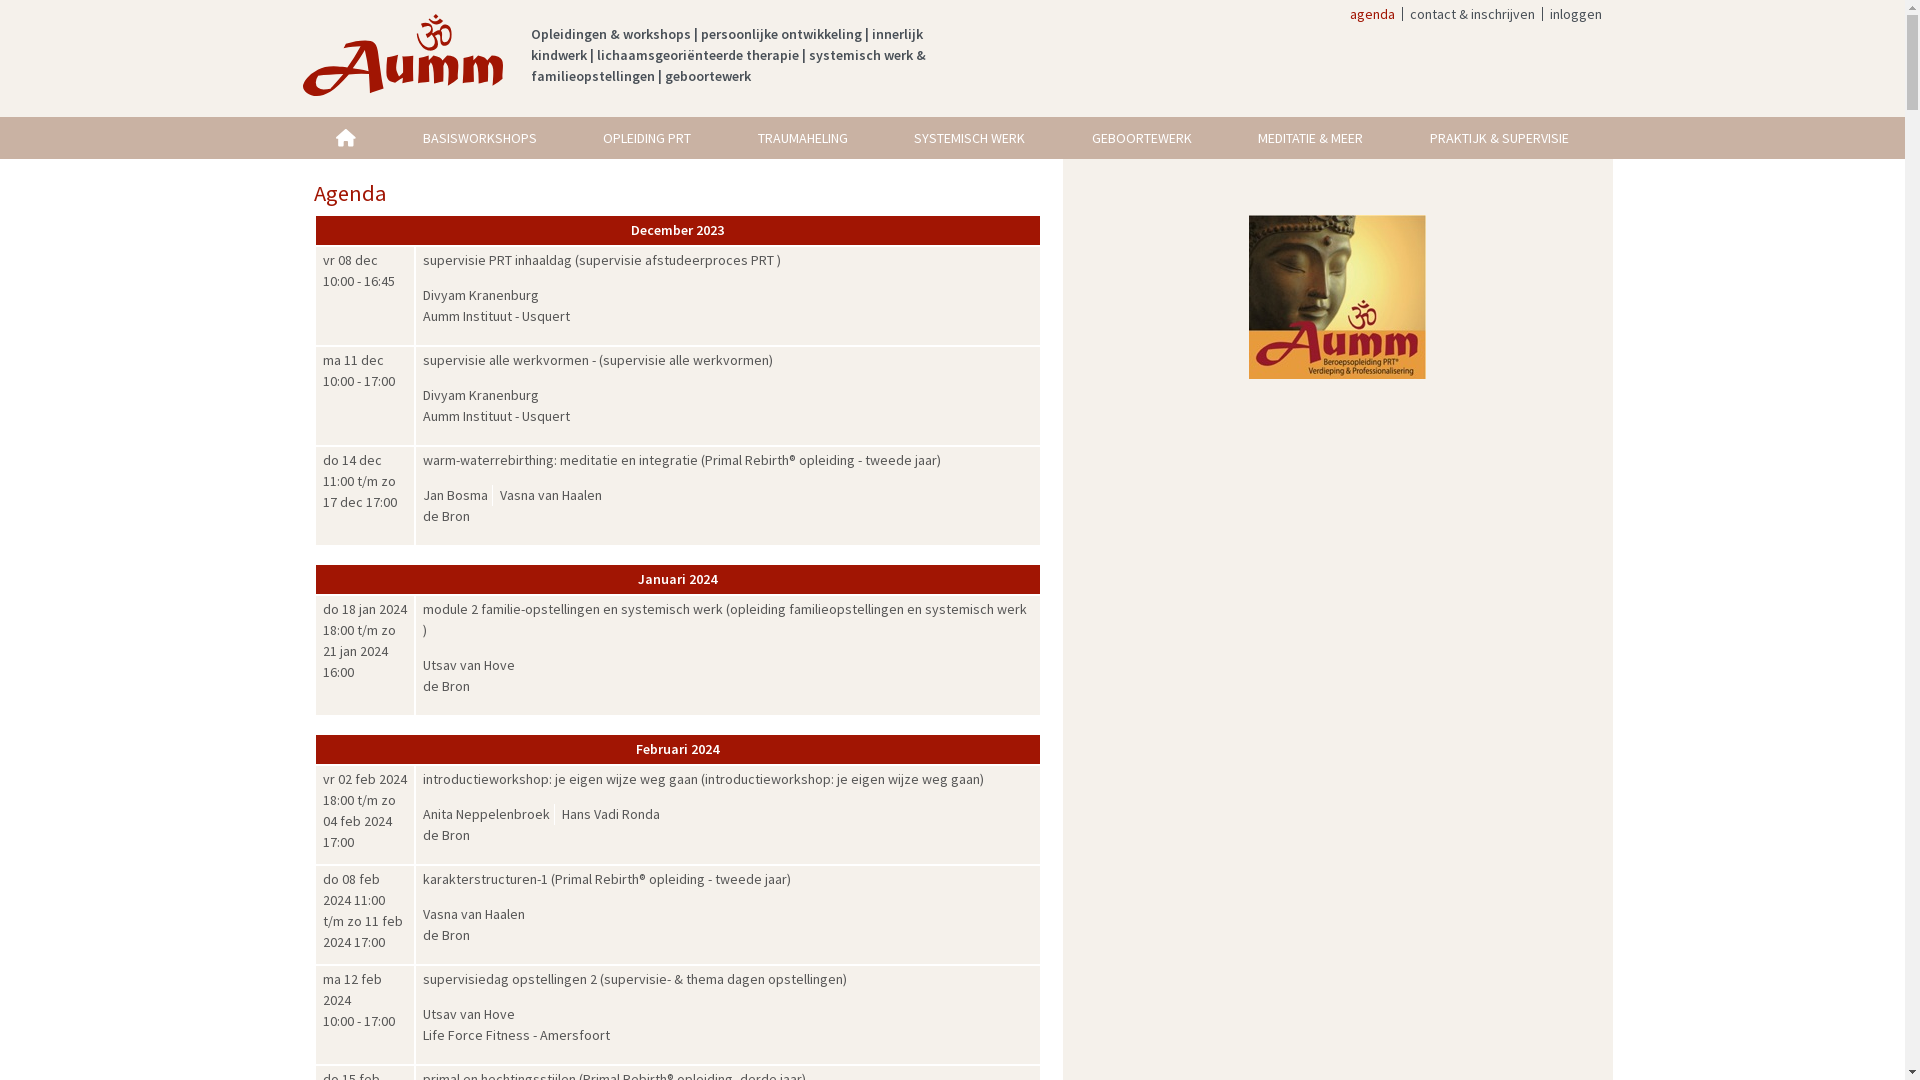  Describe the element at coordinates (480, 138) in the screenshot. I see `BASISWORKSHOPS` at that location.